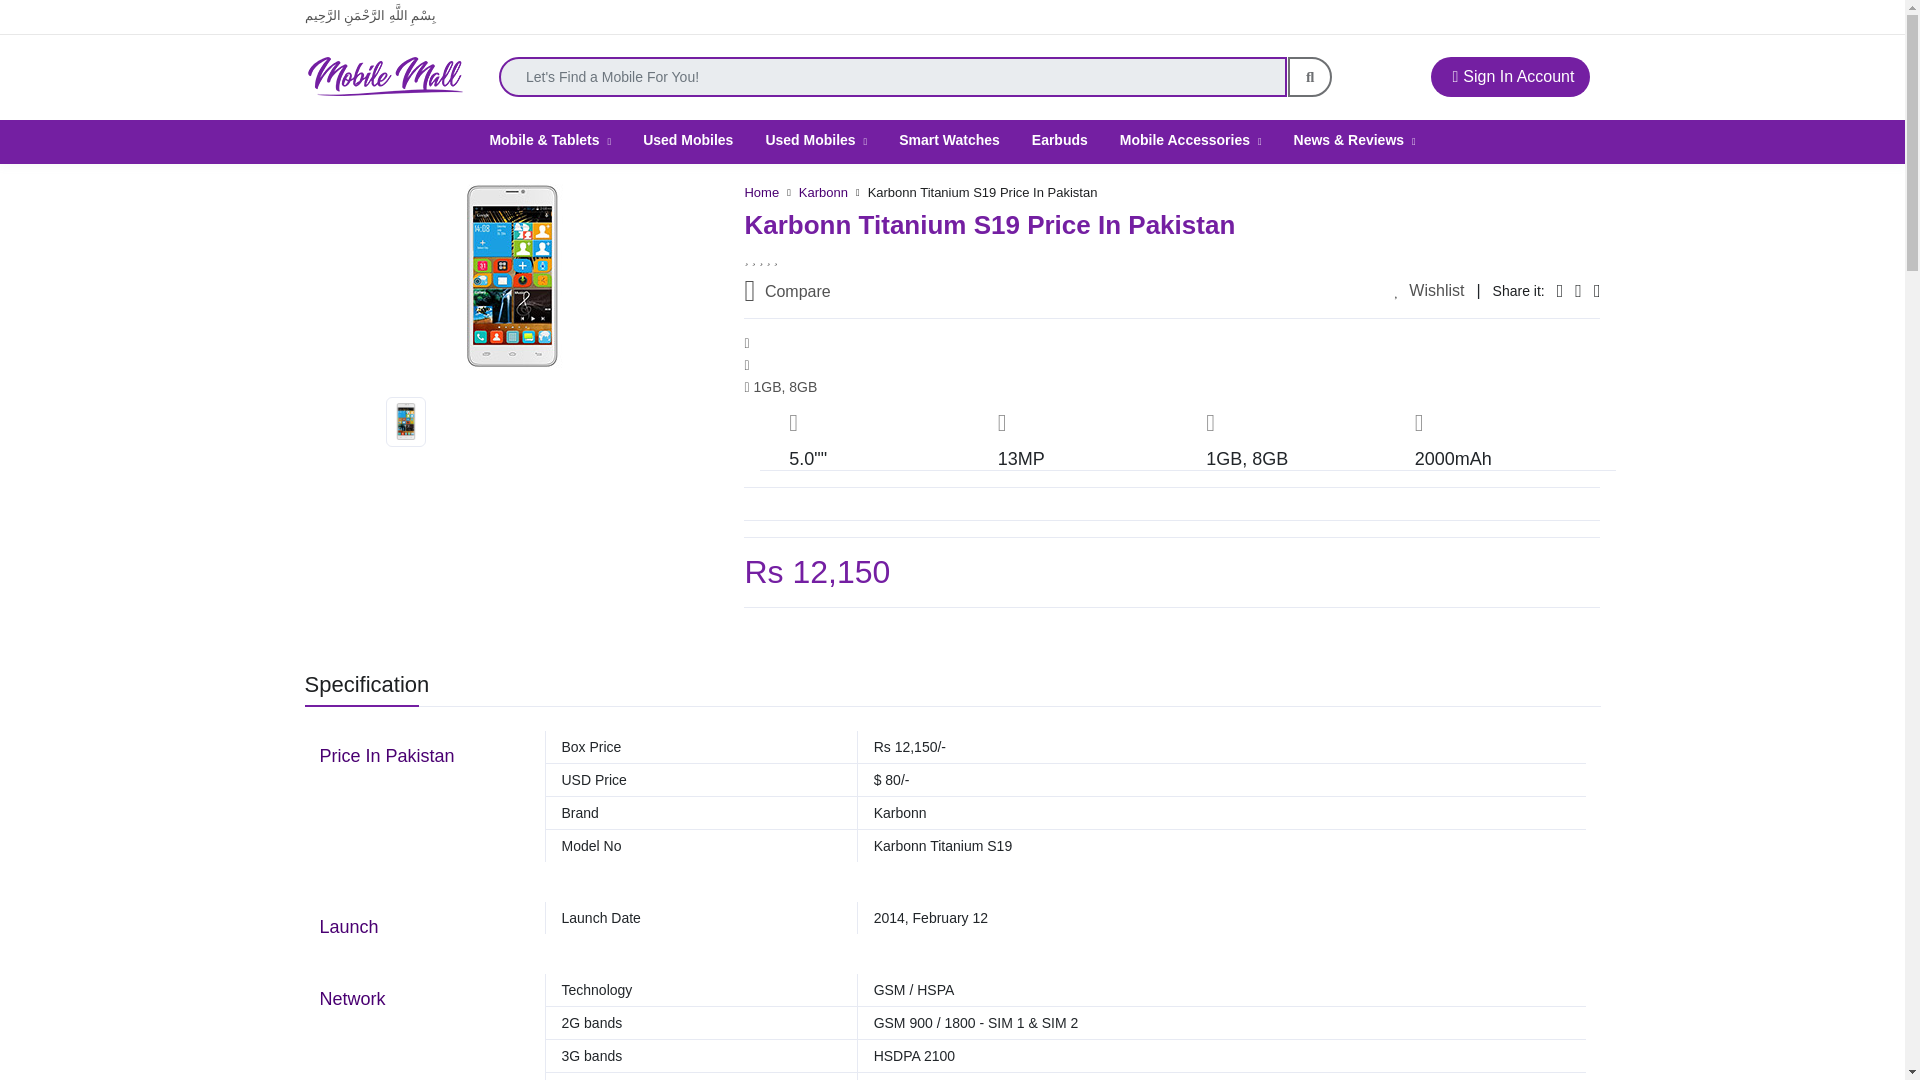 The width and height of the screenshot is (1920, 1080). What do you see at coordinates (949, 139) in the screenshot?
I see `Smart Watches` at bounding box center [949, 139].